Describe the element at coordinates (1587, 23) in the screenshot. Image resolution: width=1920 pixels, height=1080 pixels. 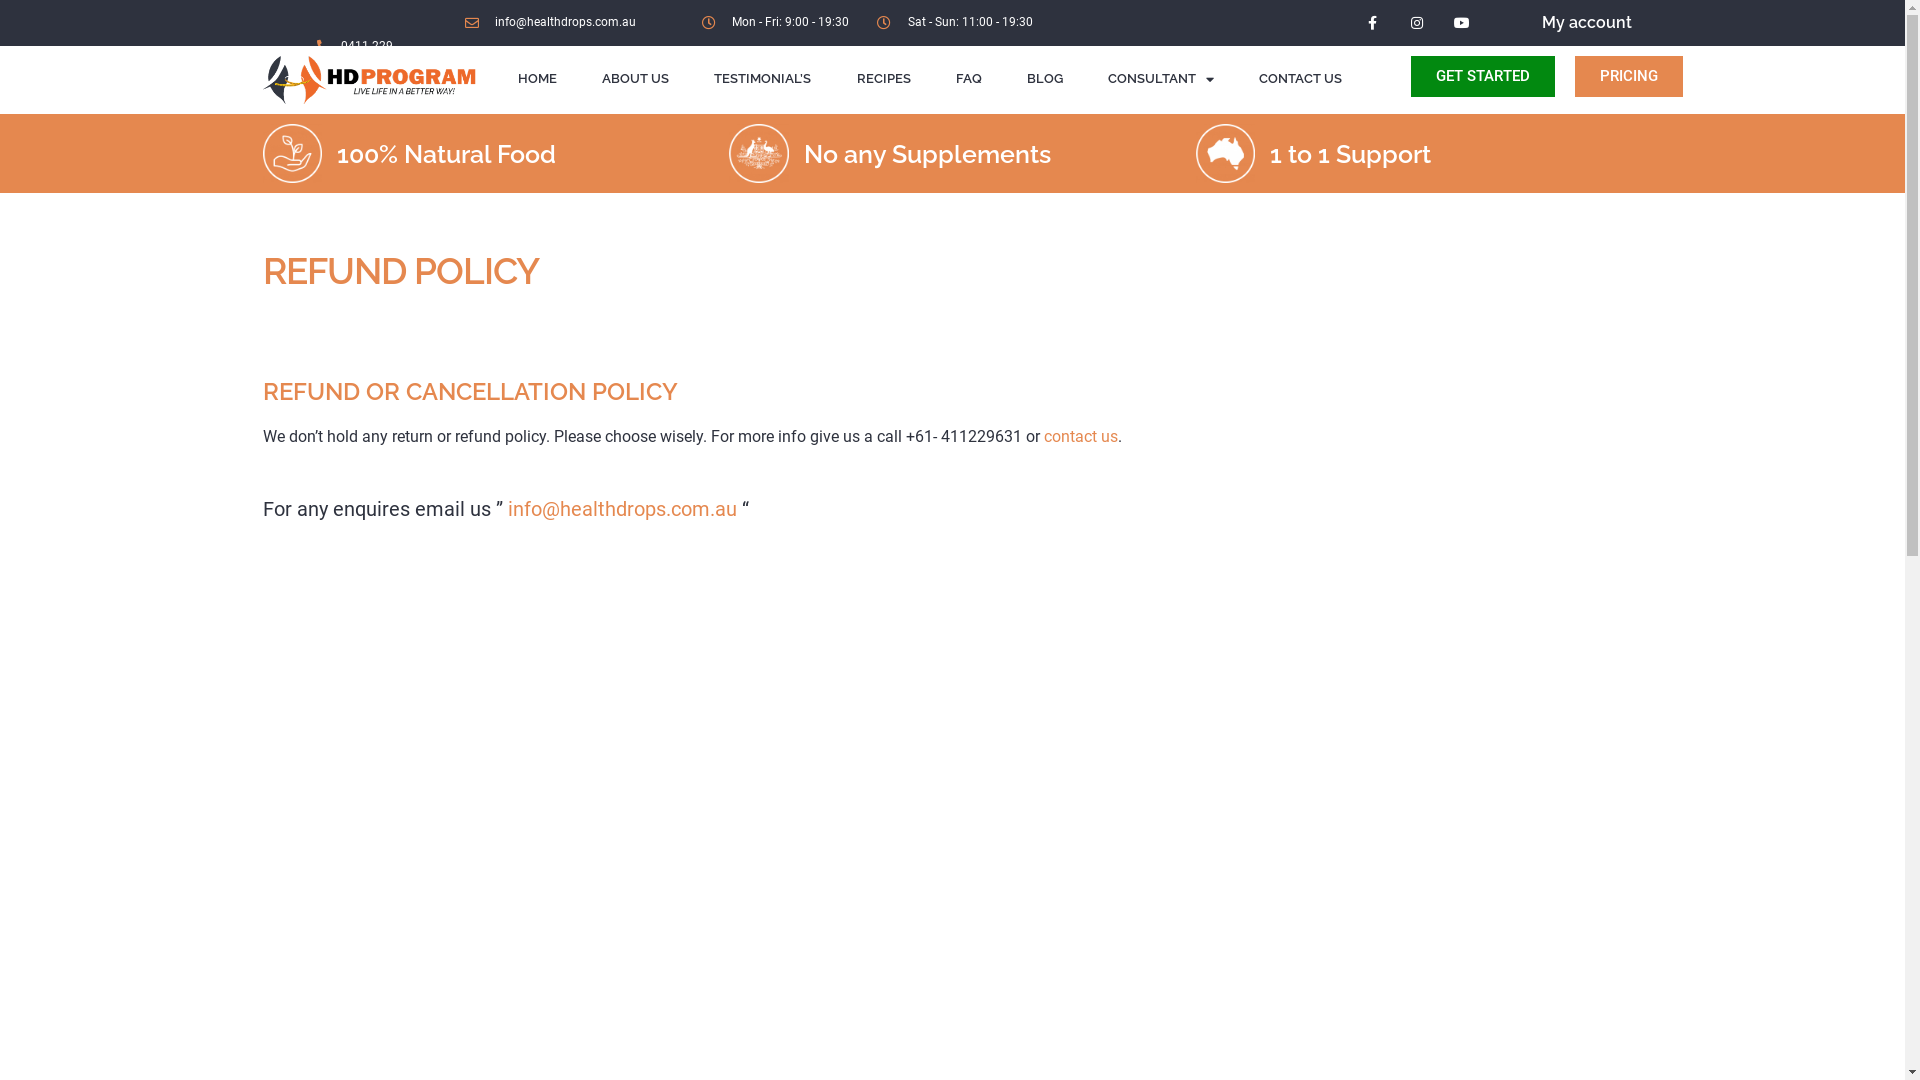
I see `My account` at that location.